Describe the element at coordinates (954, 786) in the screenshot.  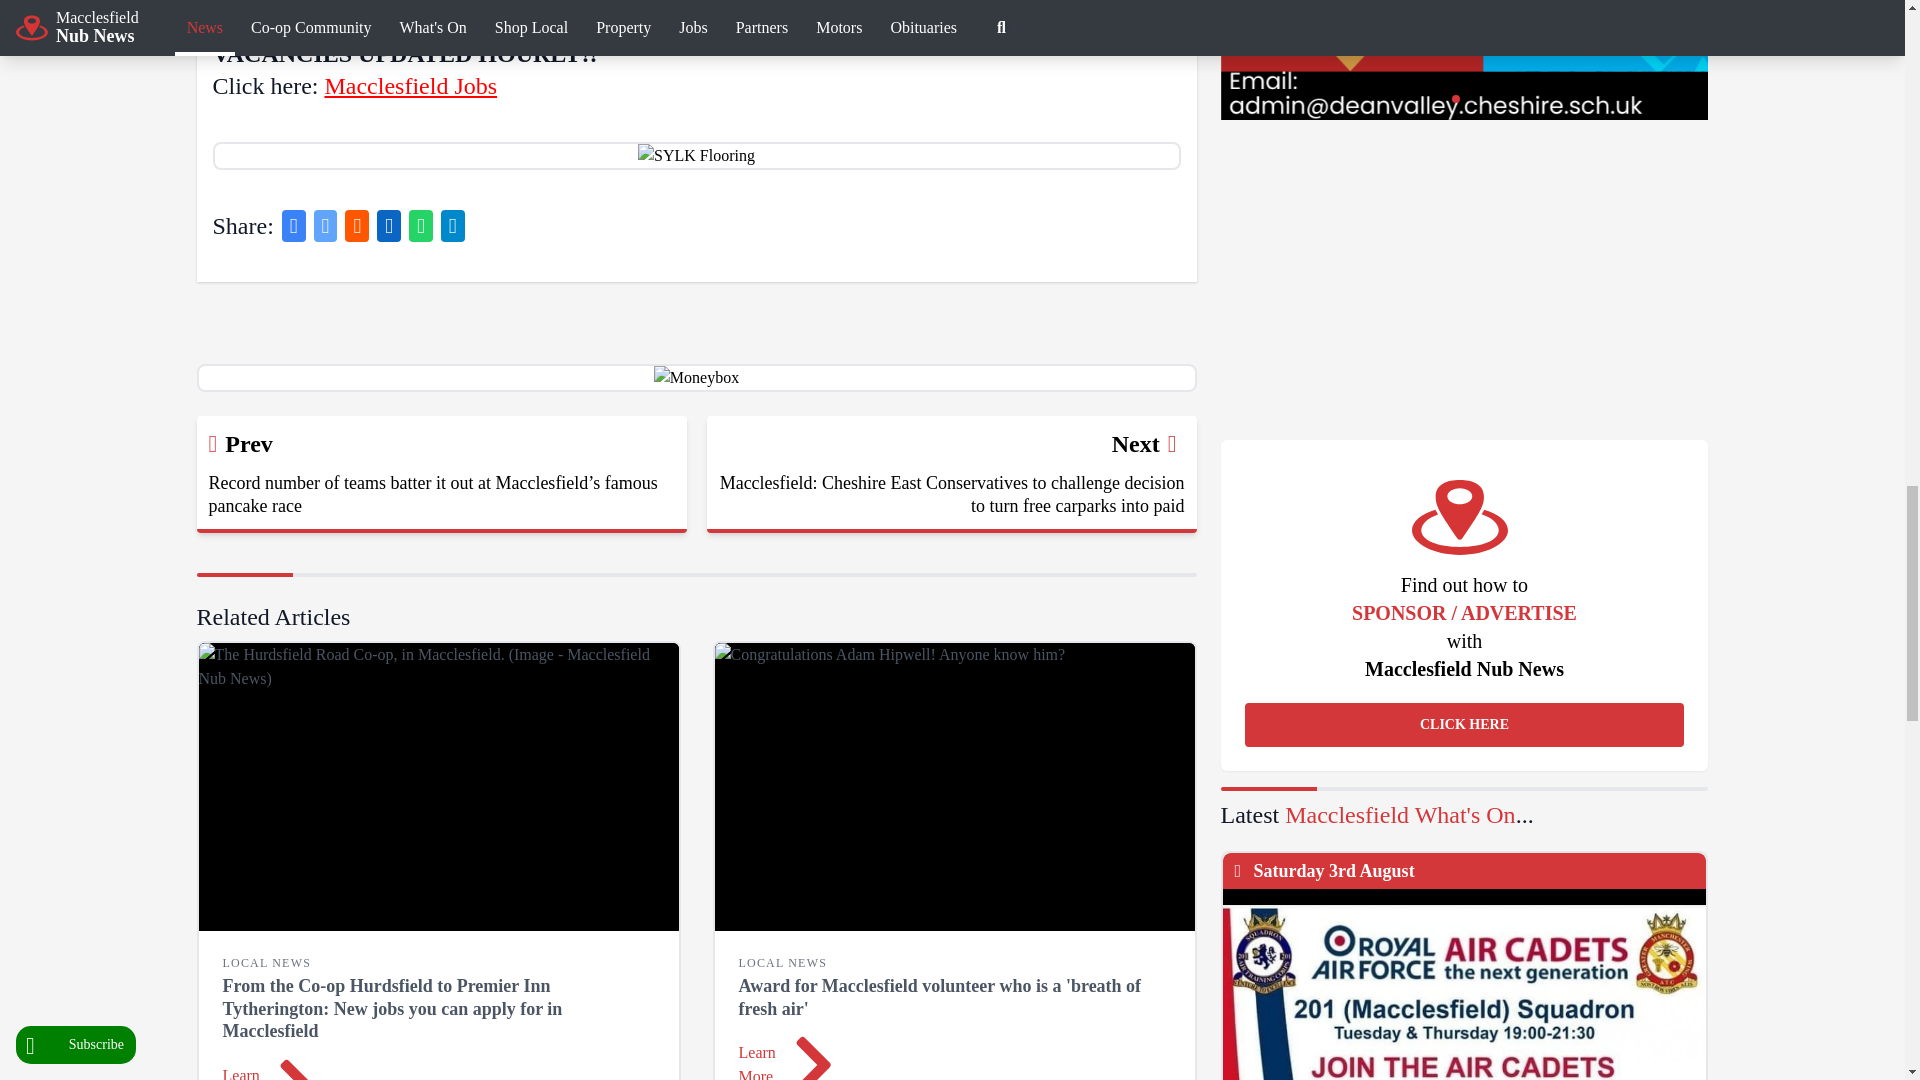
I see `Congratulations Adam Hipwell! Anyone know him? ` at that location.